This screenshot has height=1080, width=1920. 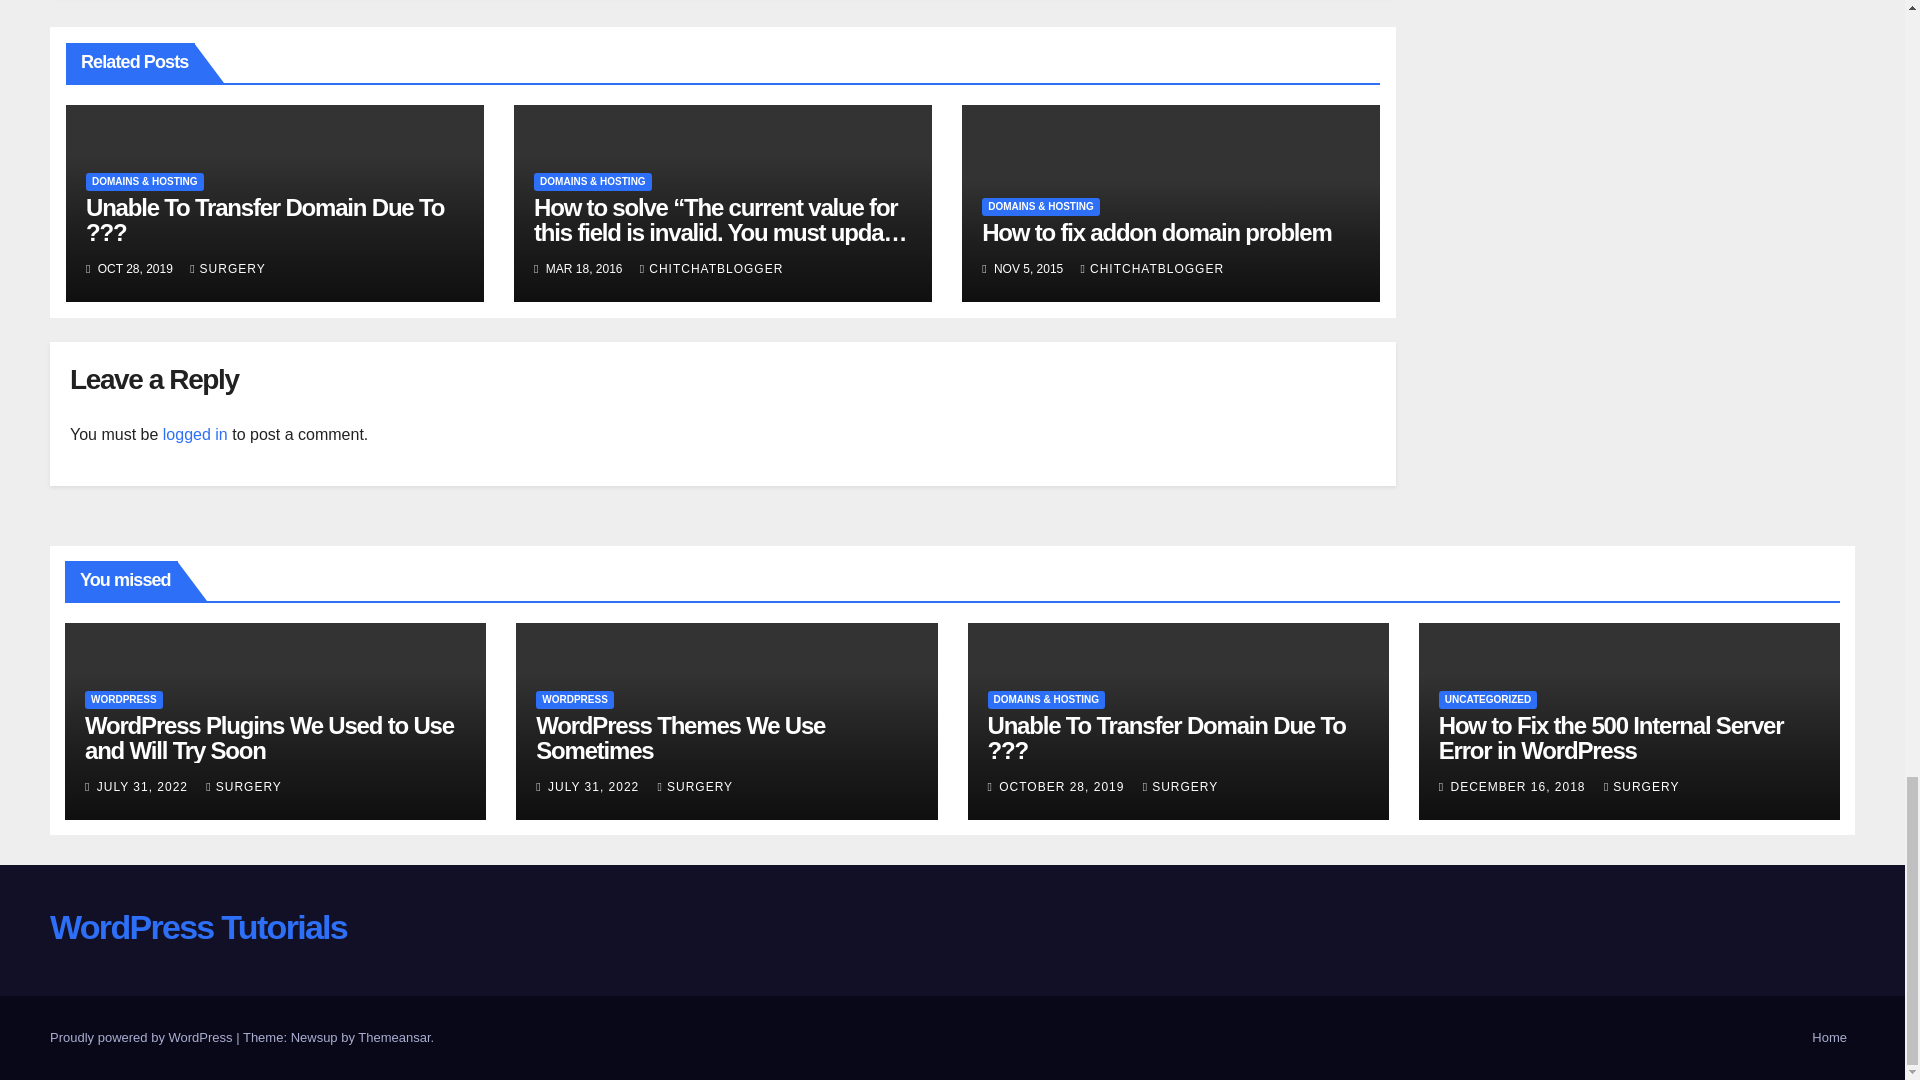 What do you see at coordinates (1156, 232) in the screenshot?
I see `How to fix addon domain problem` at bounding box center [1156, 232].